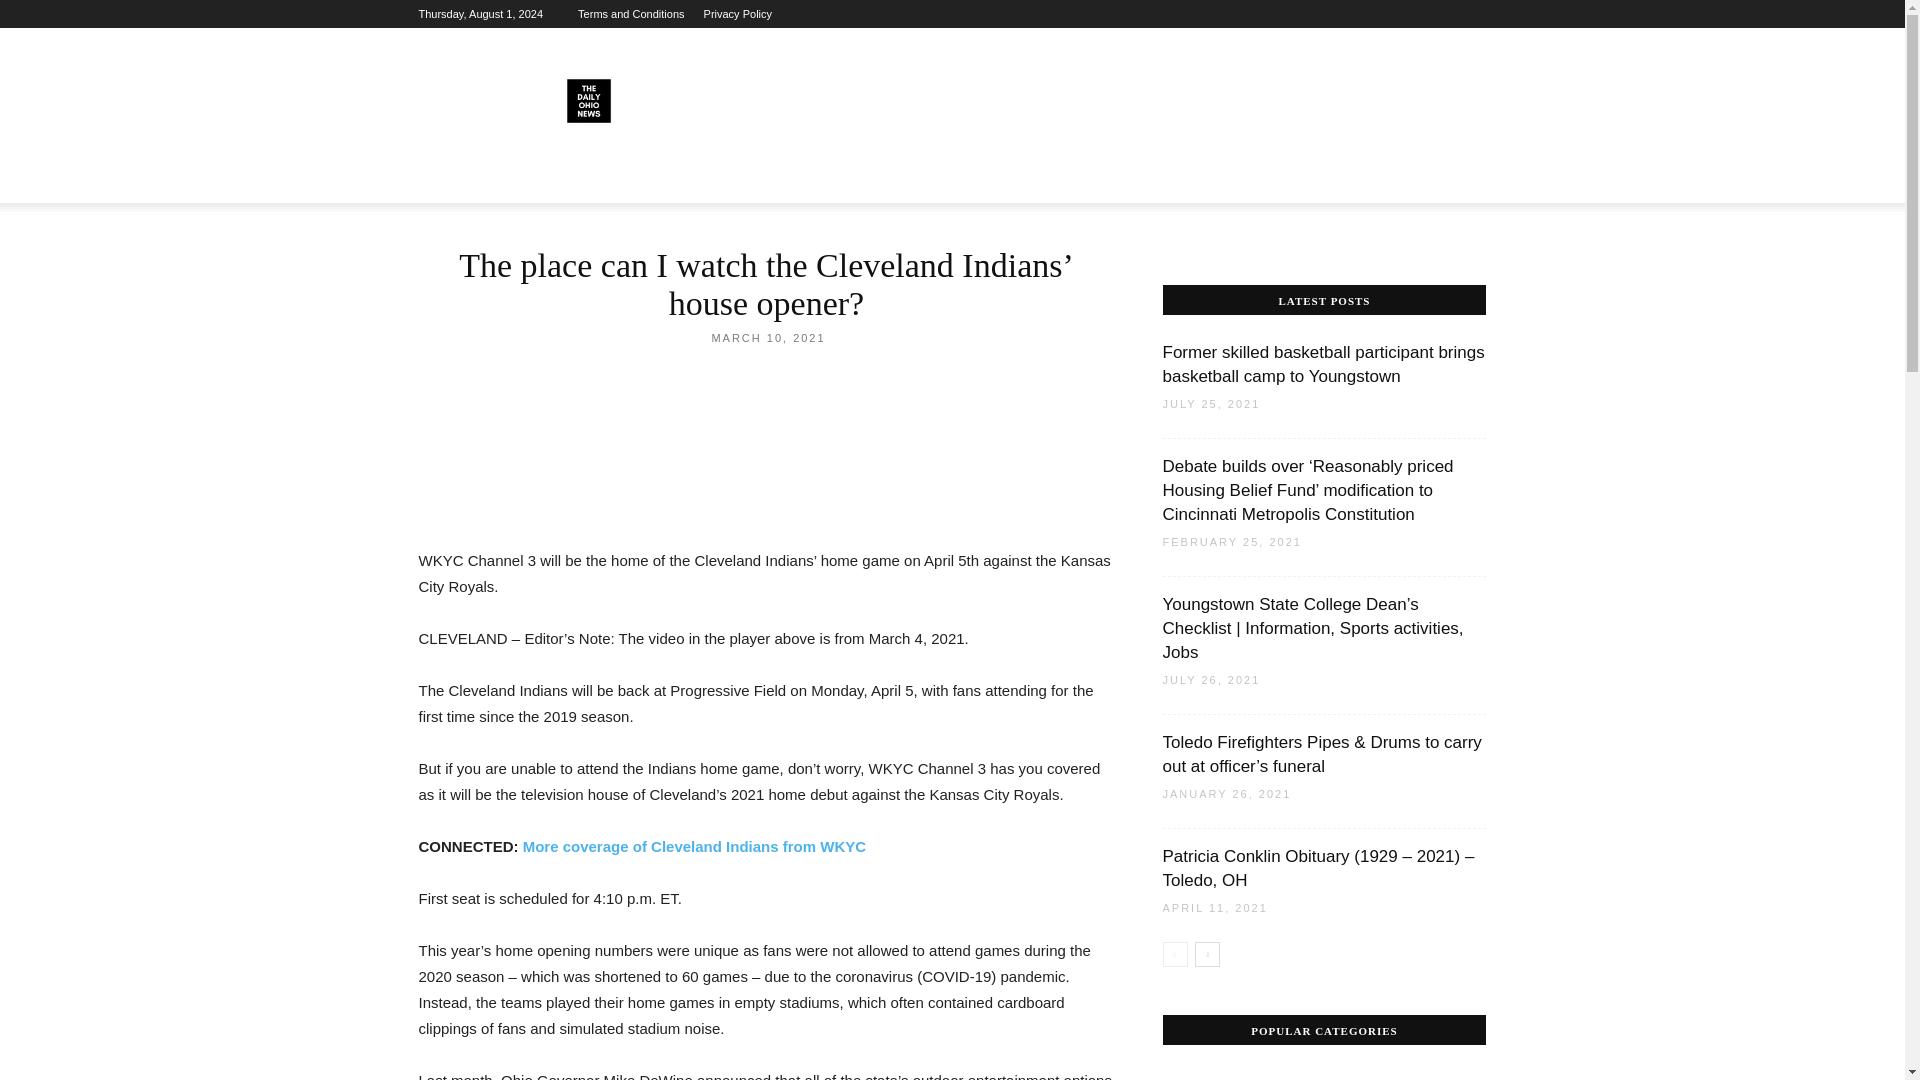 This screenshot has height=1080, width=1920. Describe the element at coordinates (694, 846) in the screenshot. I see `More coverage of Cleveland Indians from WKYC` at that location.